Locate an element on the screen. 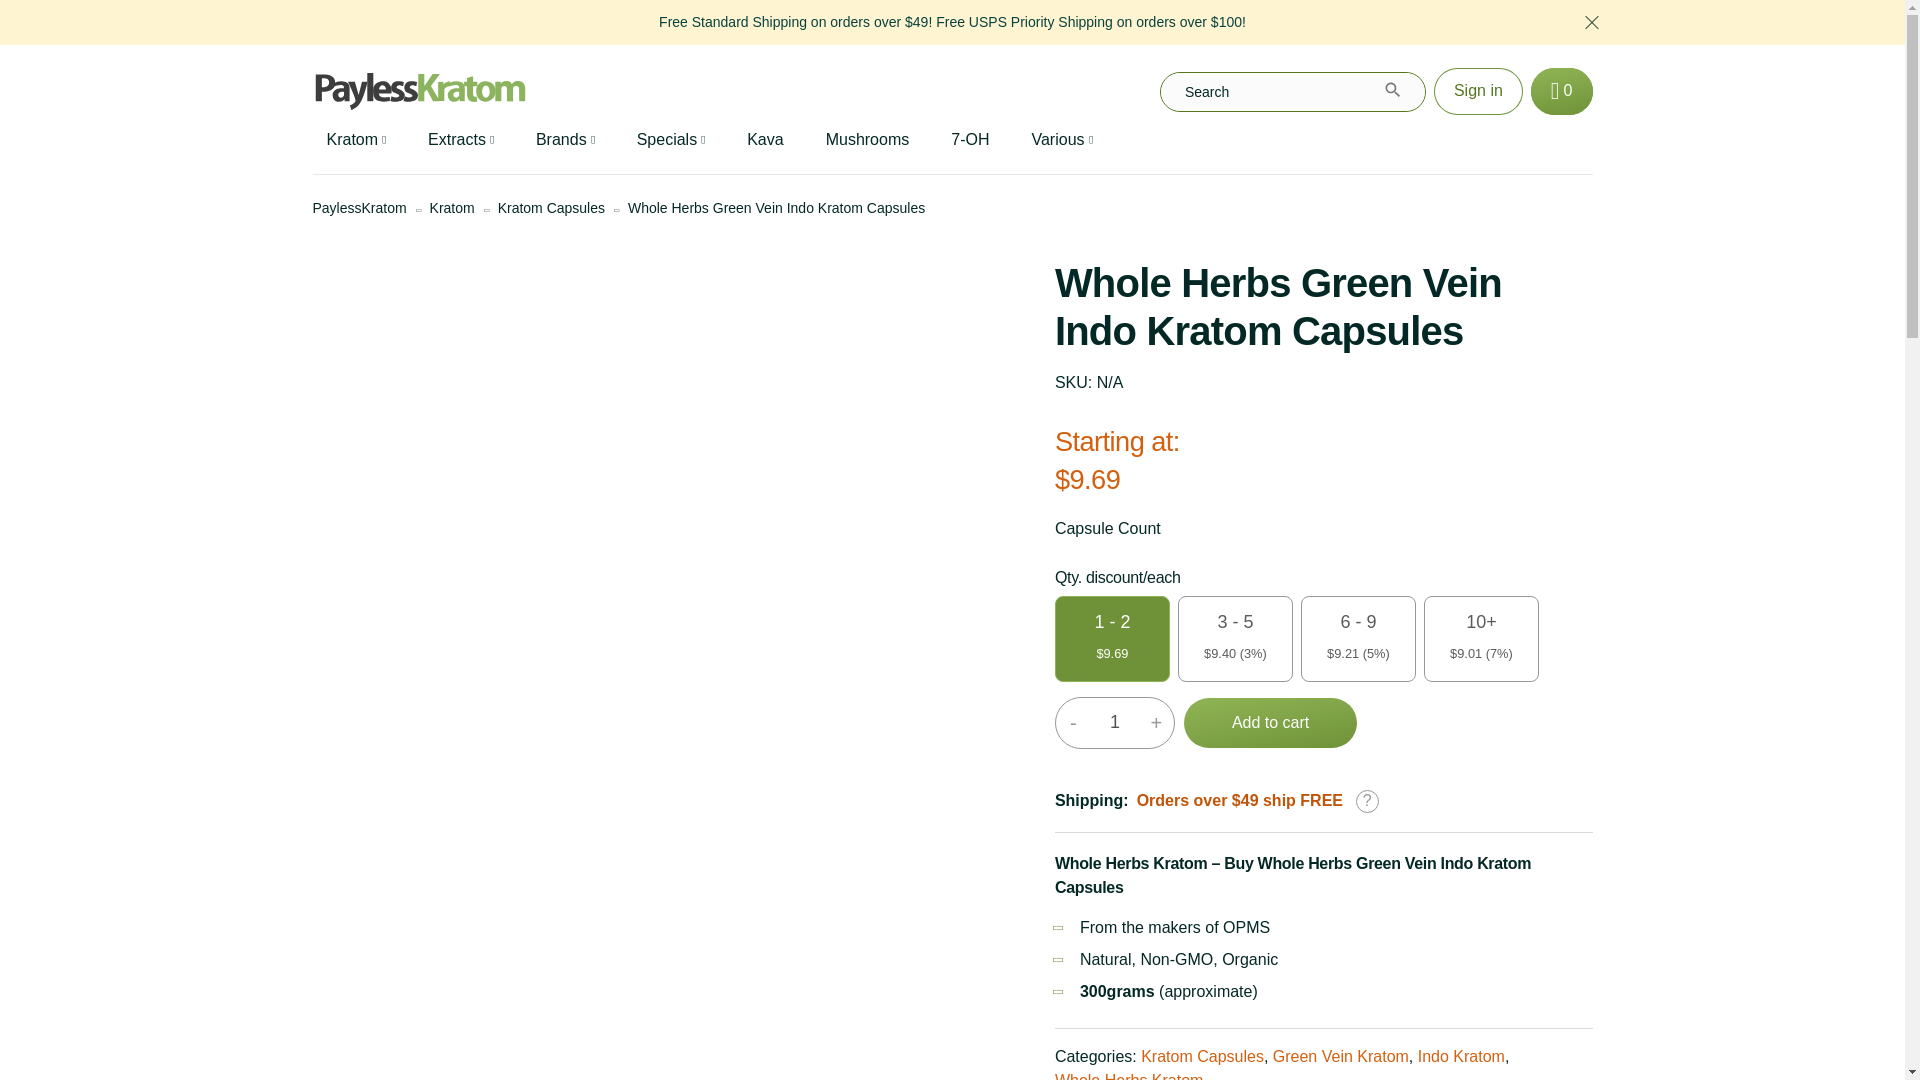 Image resolution: width=1920 pixels, height=1080 pixels. 0 is located at coordinates (1562, 91).